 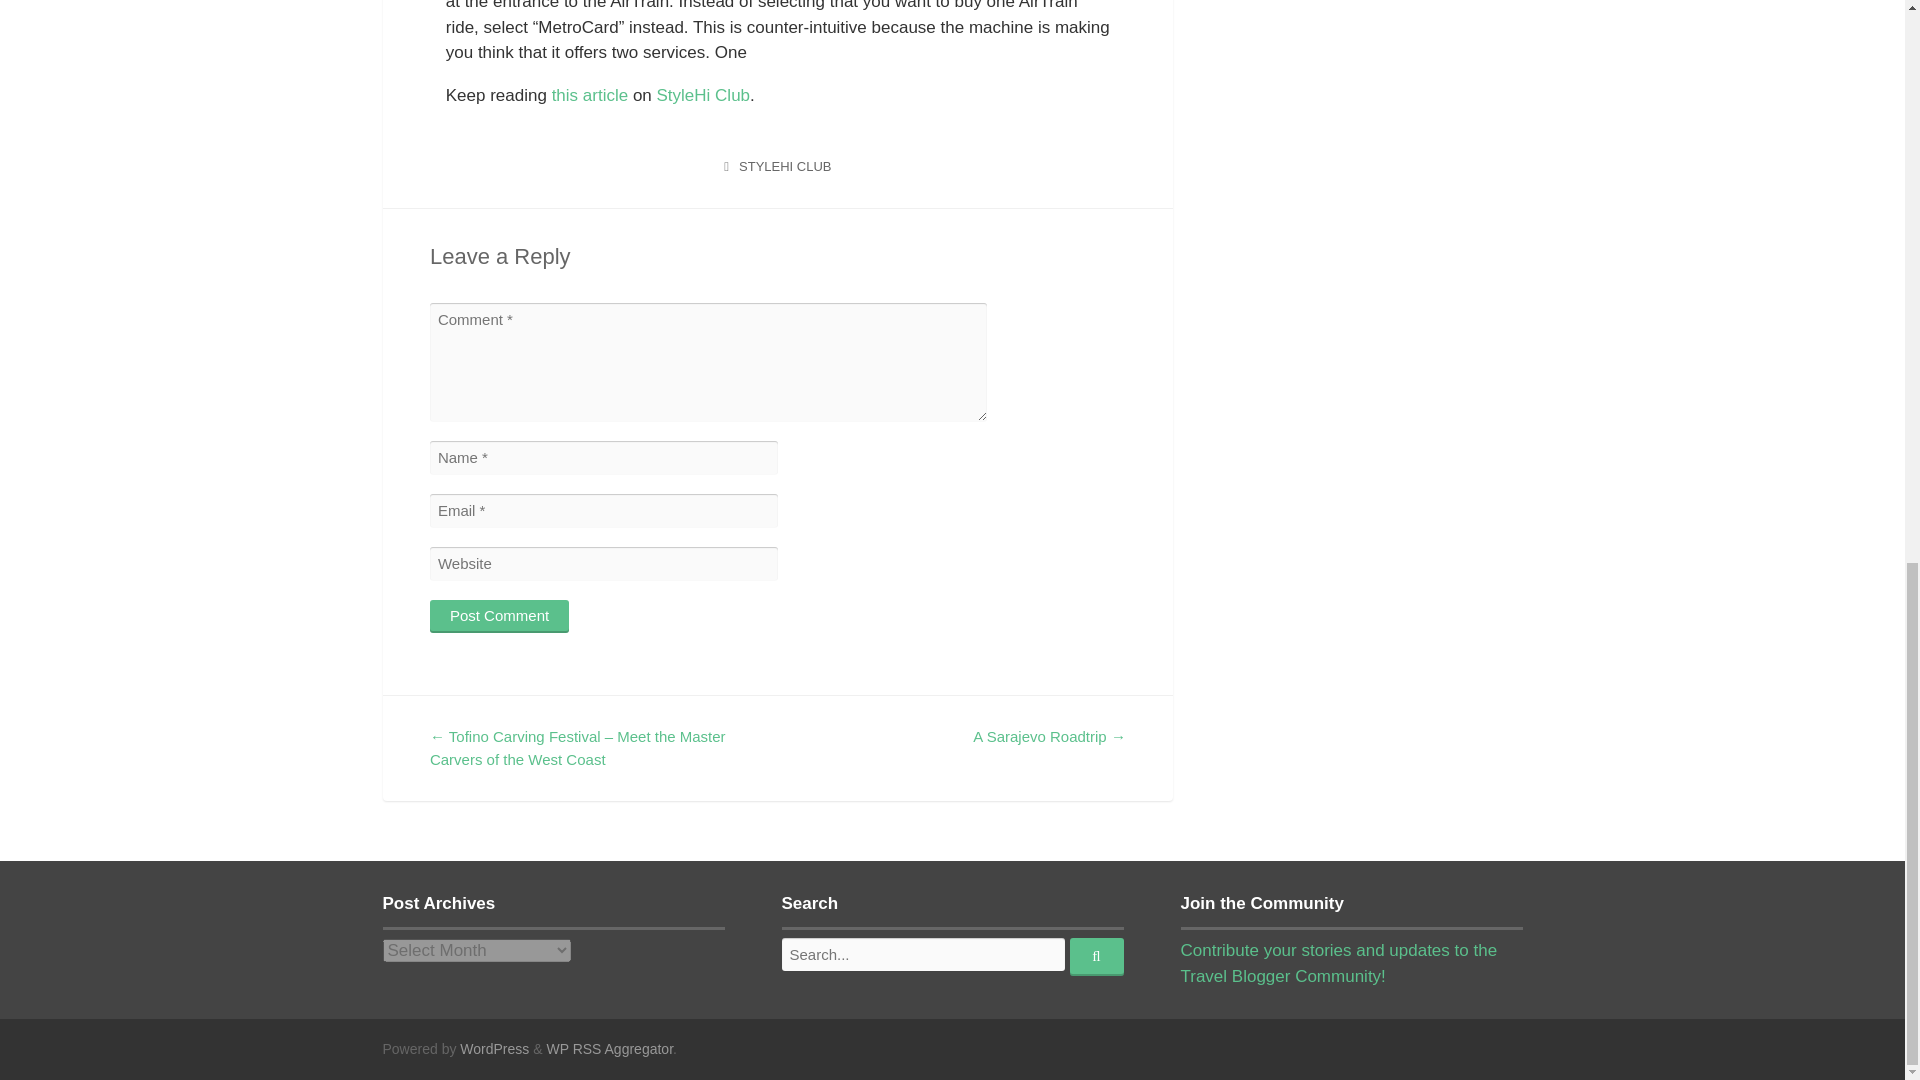 What do you see at coordinates (590, 95) in the screenshot?
I see `this article` at bounding box center [590, 95].